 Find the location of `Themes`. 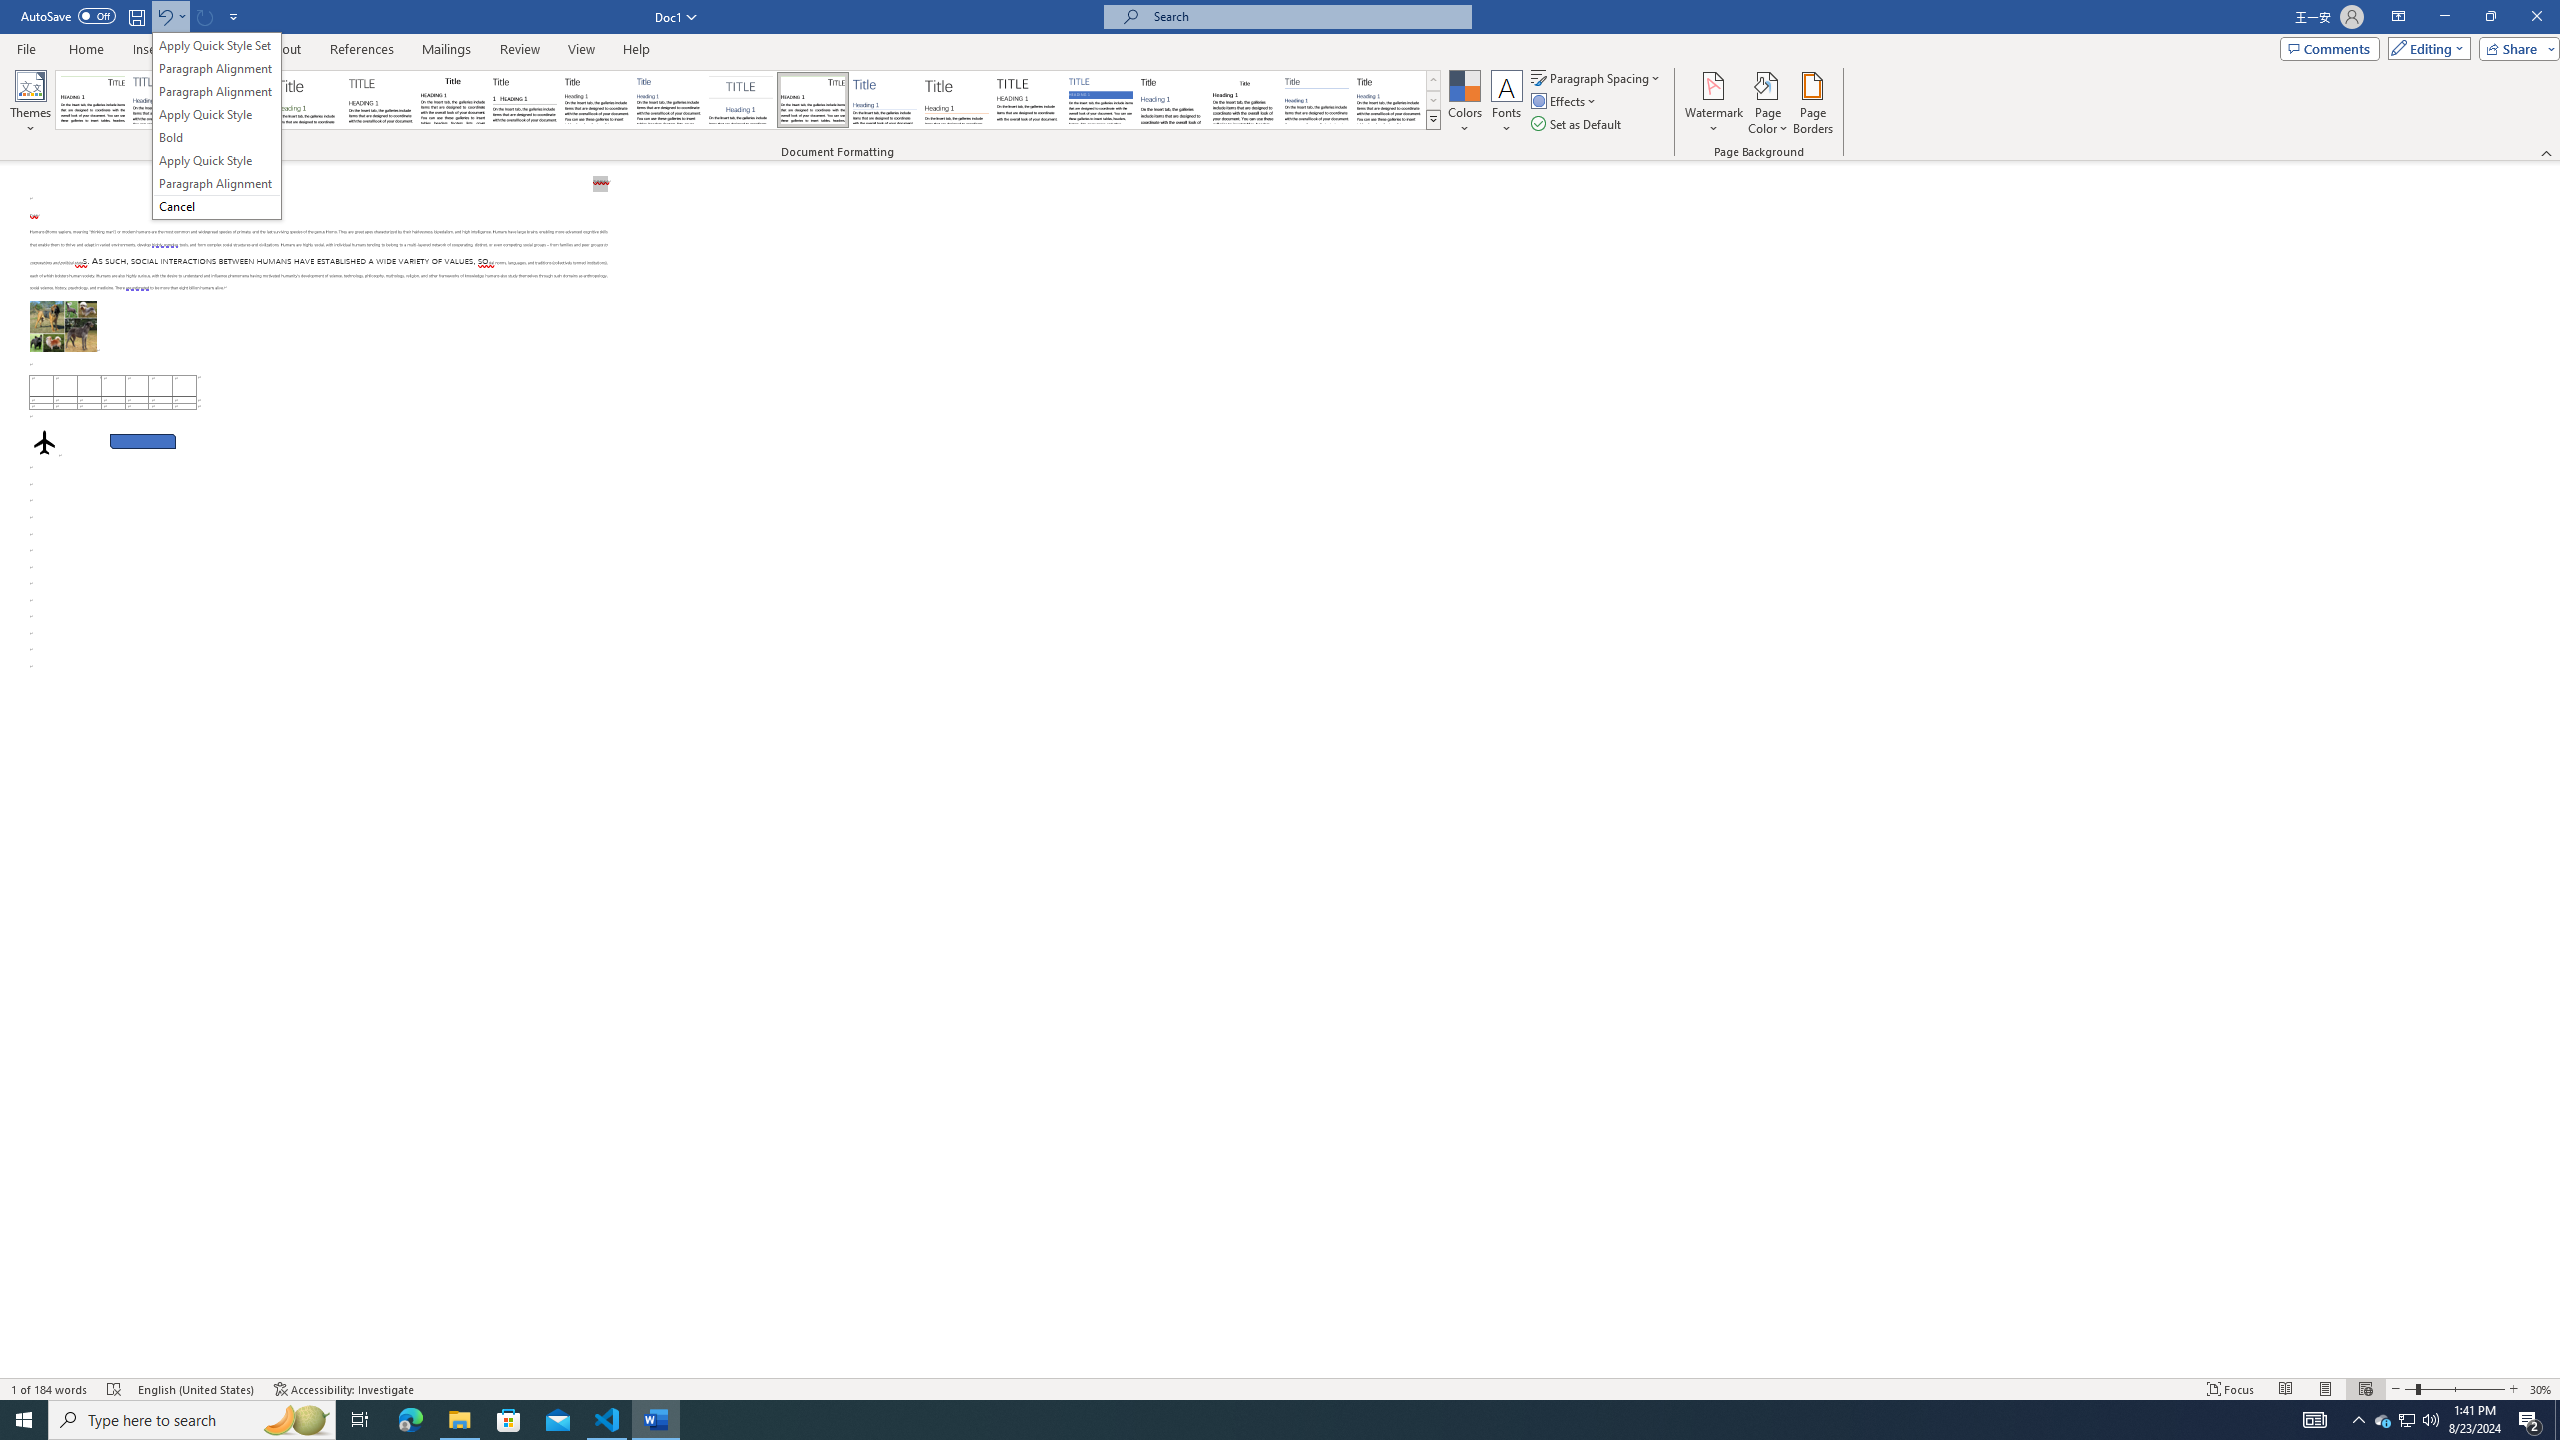

Themes is located at coordinates (30, 103).